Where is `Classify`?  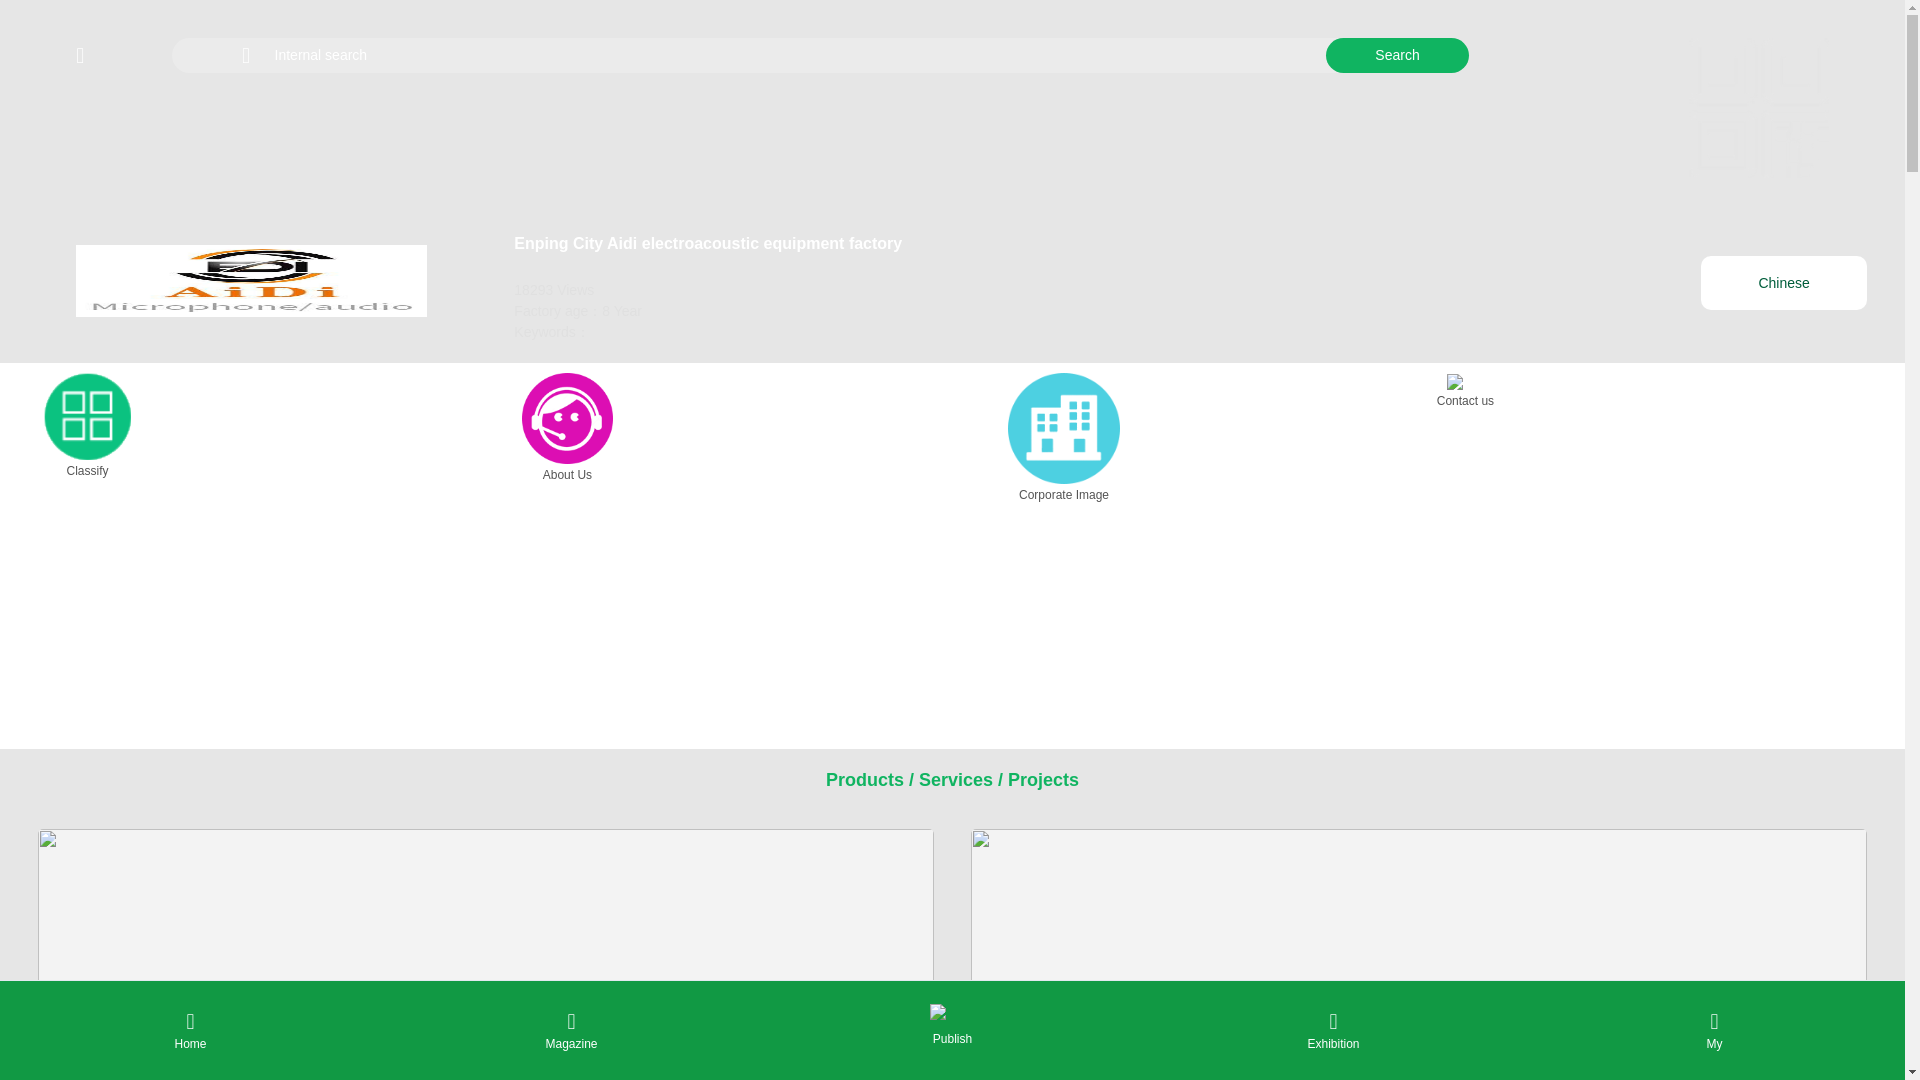
Classify is located at coordinates (87, 428).